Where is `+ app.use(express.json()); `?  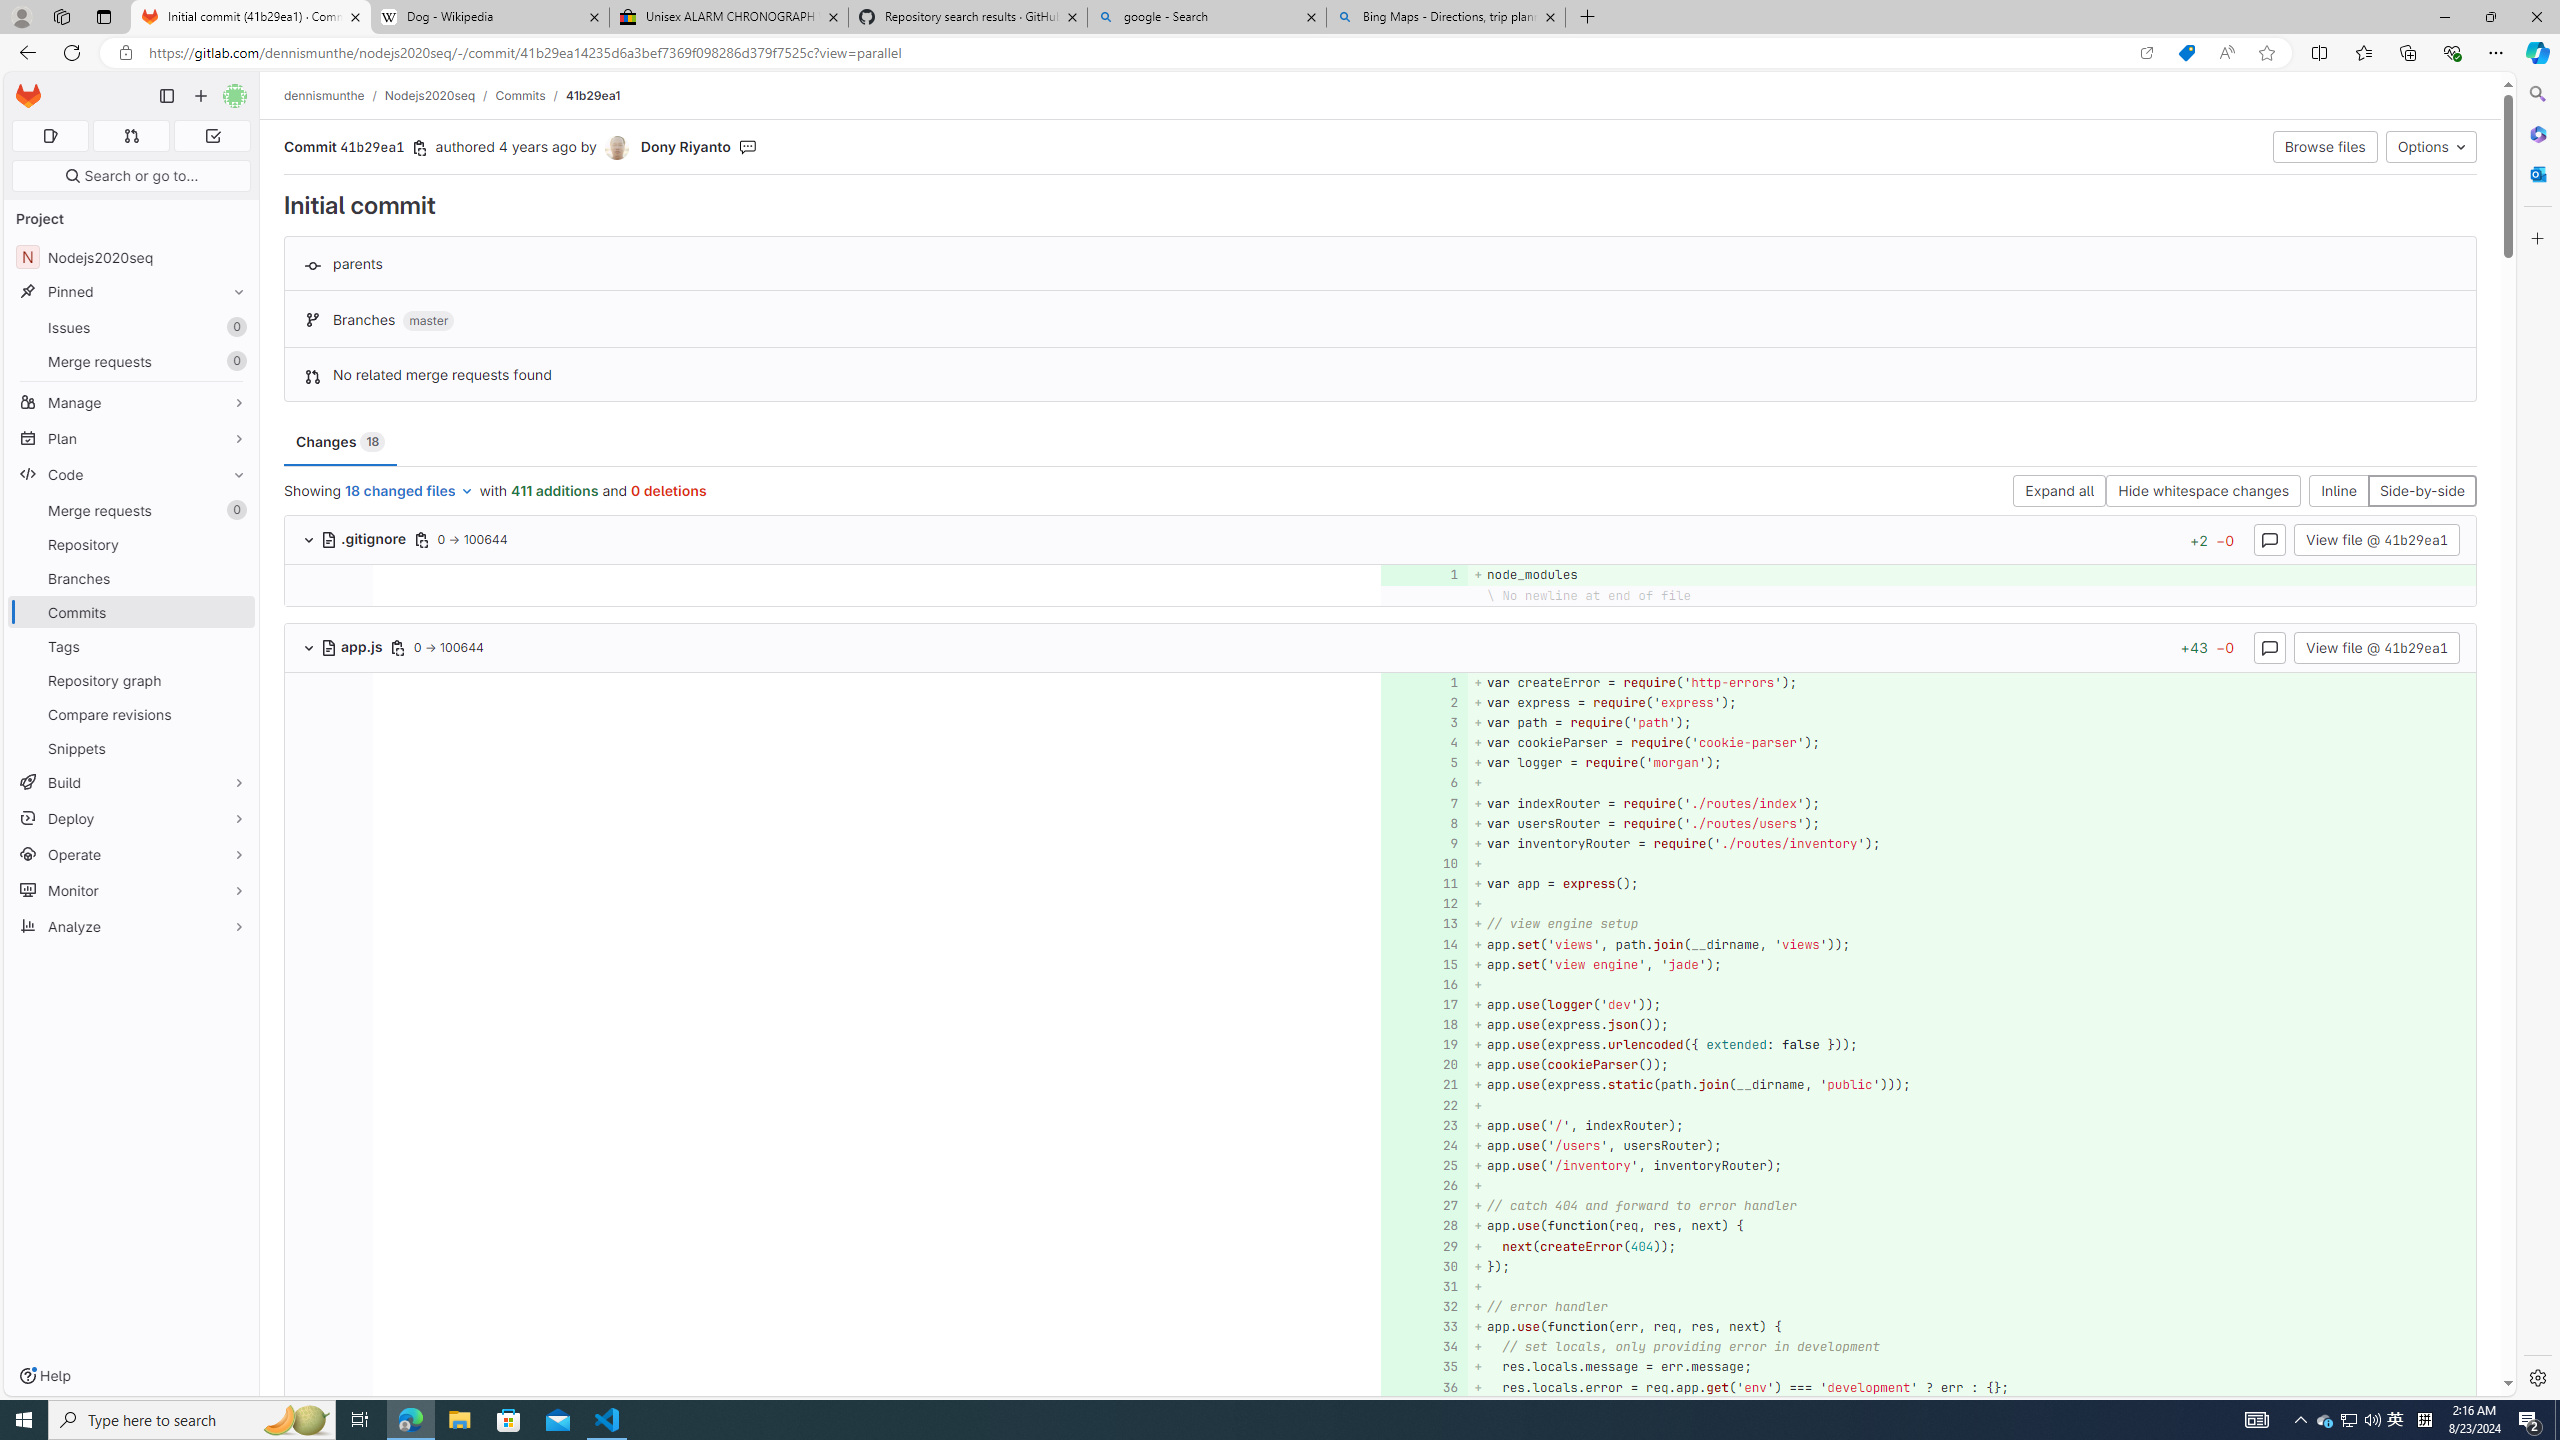 + app.use(express.json());  is located at coordinates (1970, 1025).